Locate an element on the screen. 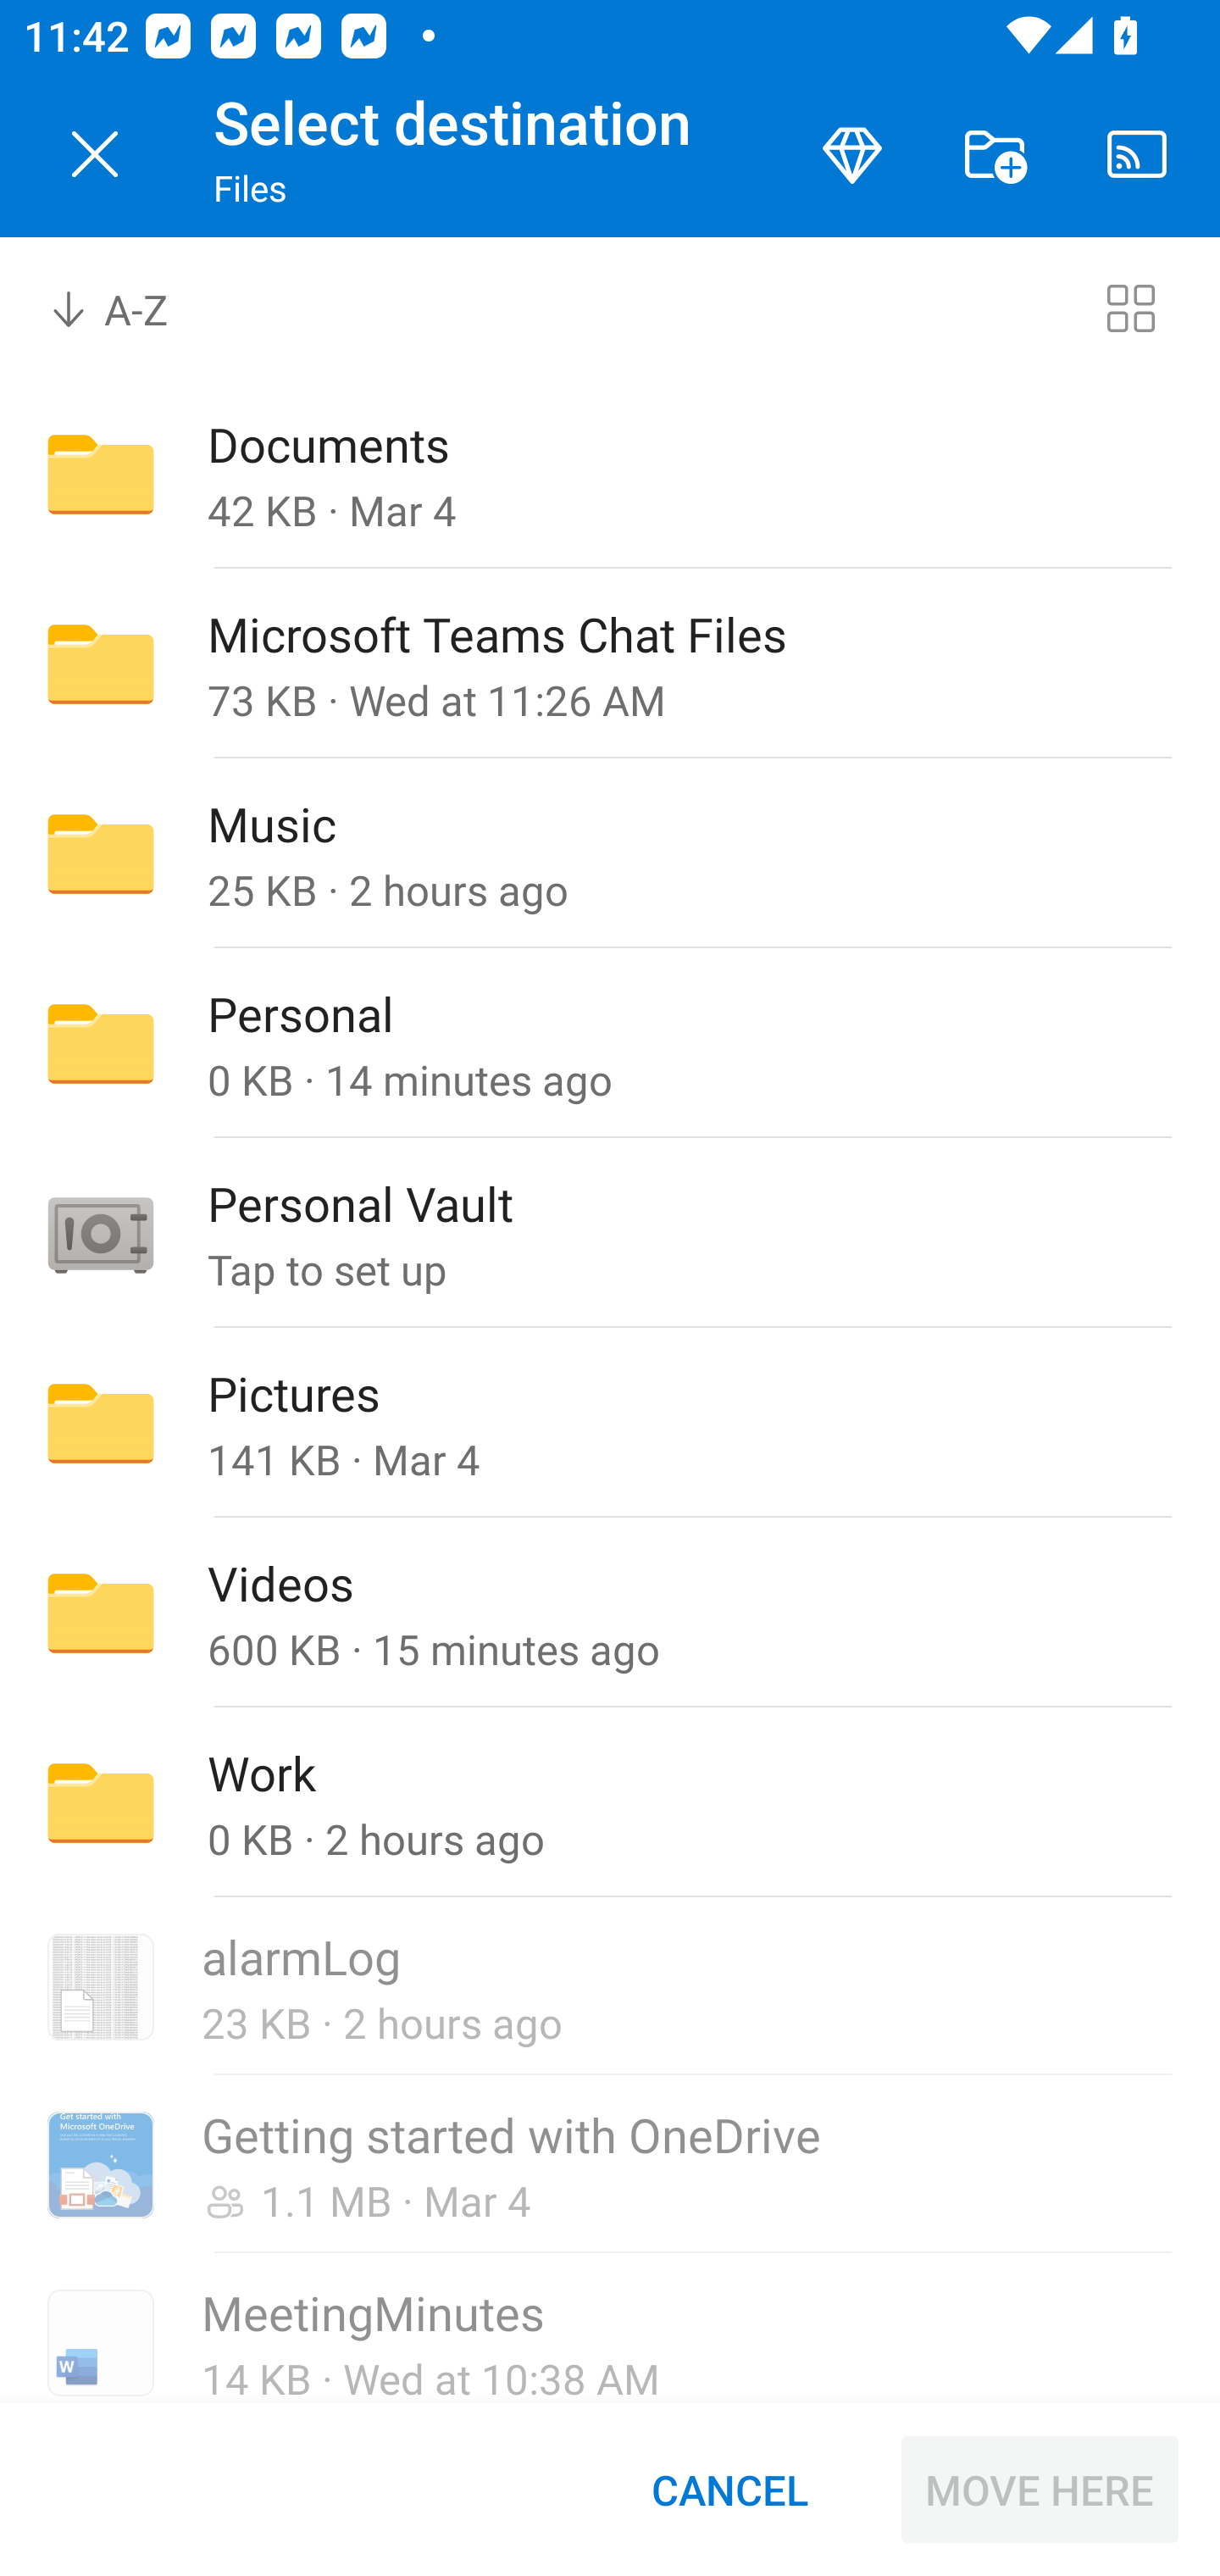 This screenshot has width=1220, height=2576. Folder Documents 42 KB · Mar 4 is located at coordinates (610, 473).